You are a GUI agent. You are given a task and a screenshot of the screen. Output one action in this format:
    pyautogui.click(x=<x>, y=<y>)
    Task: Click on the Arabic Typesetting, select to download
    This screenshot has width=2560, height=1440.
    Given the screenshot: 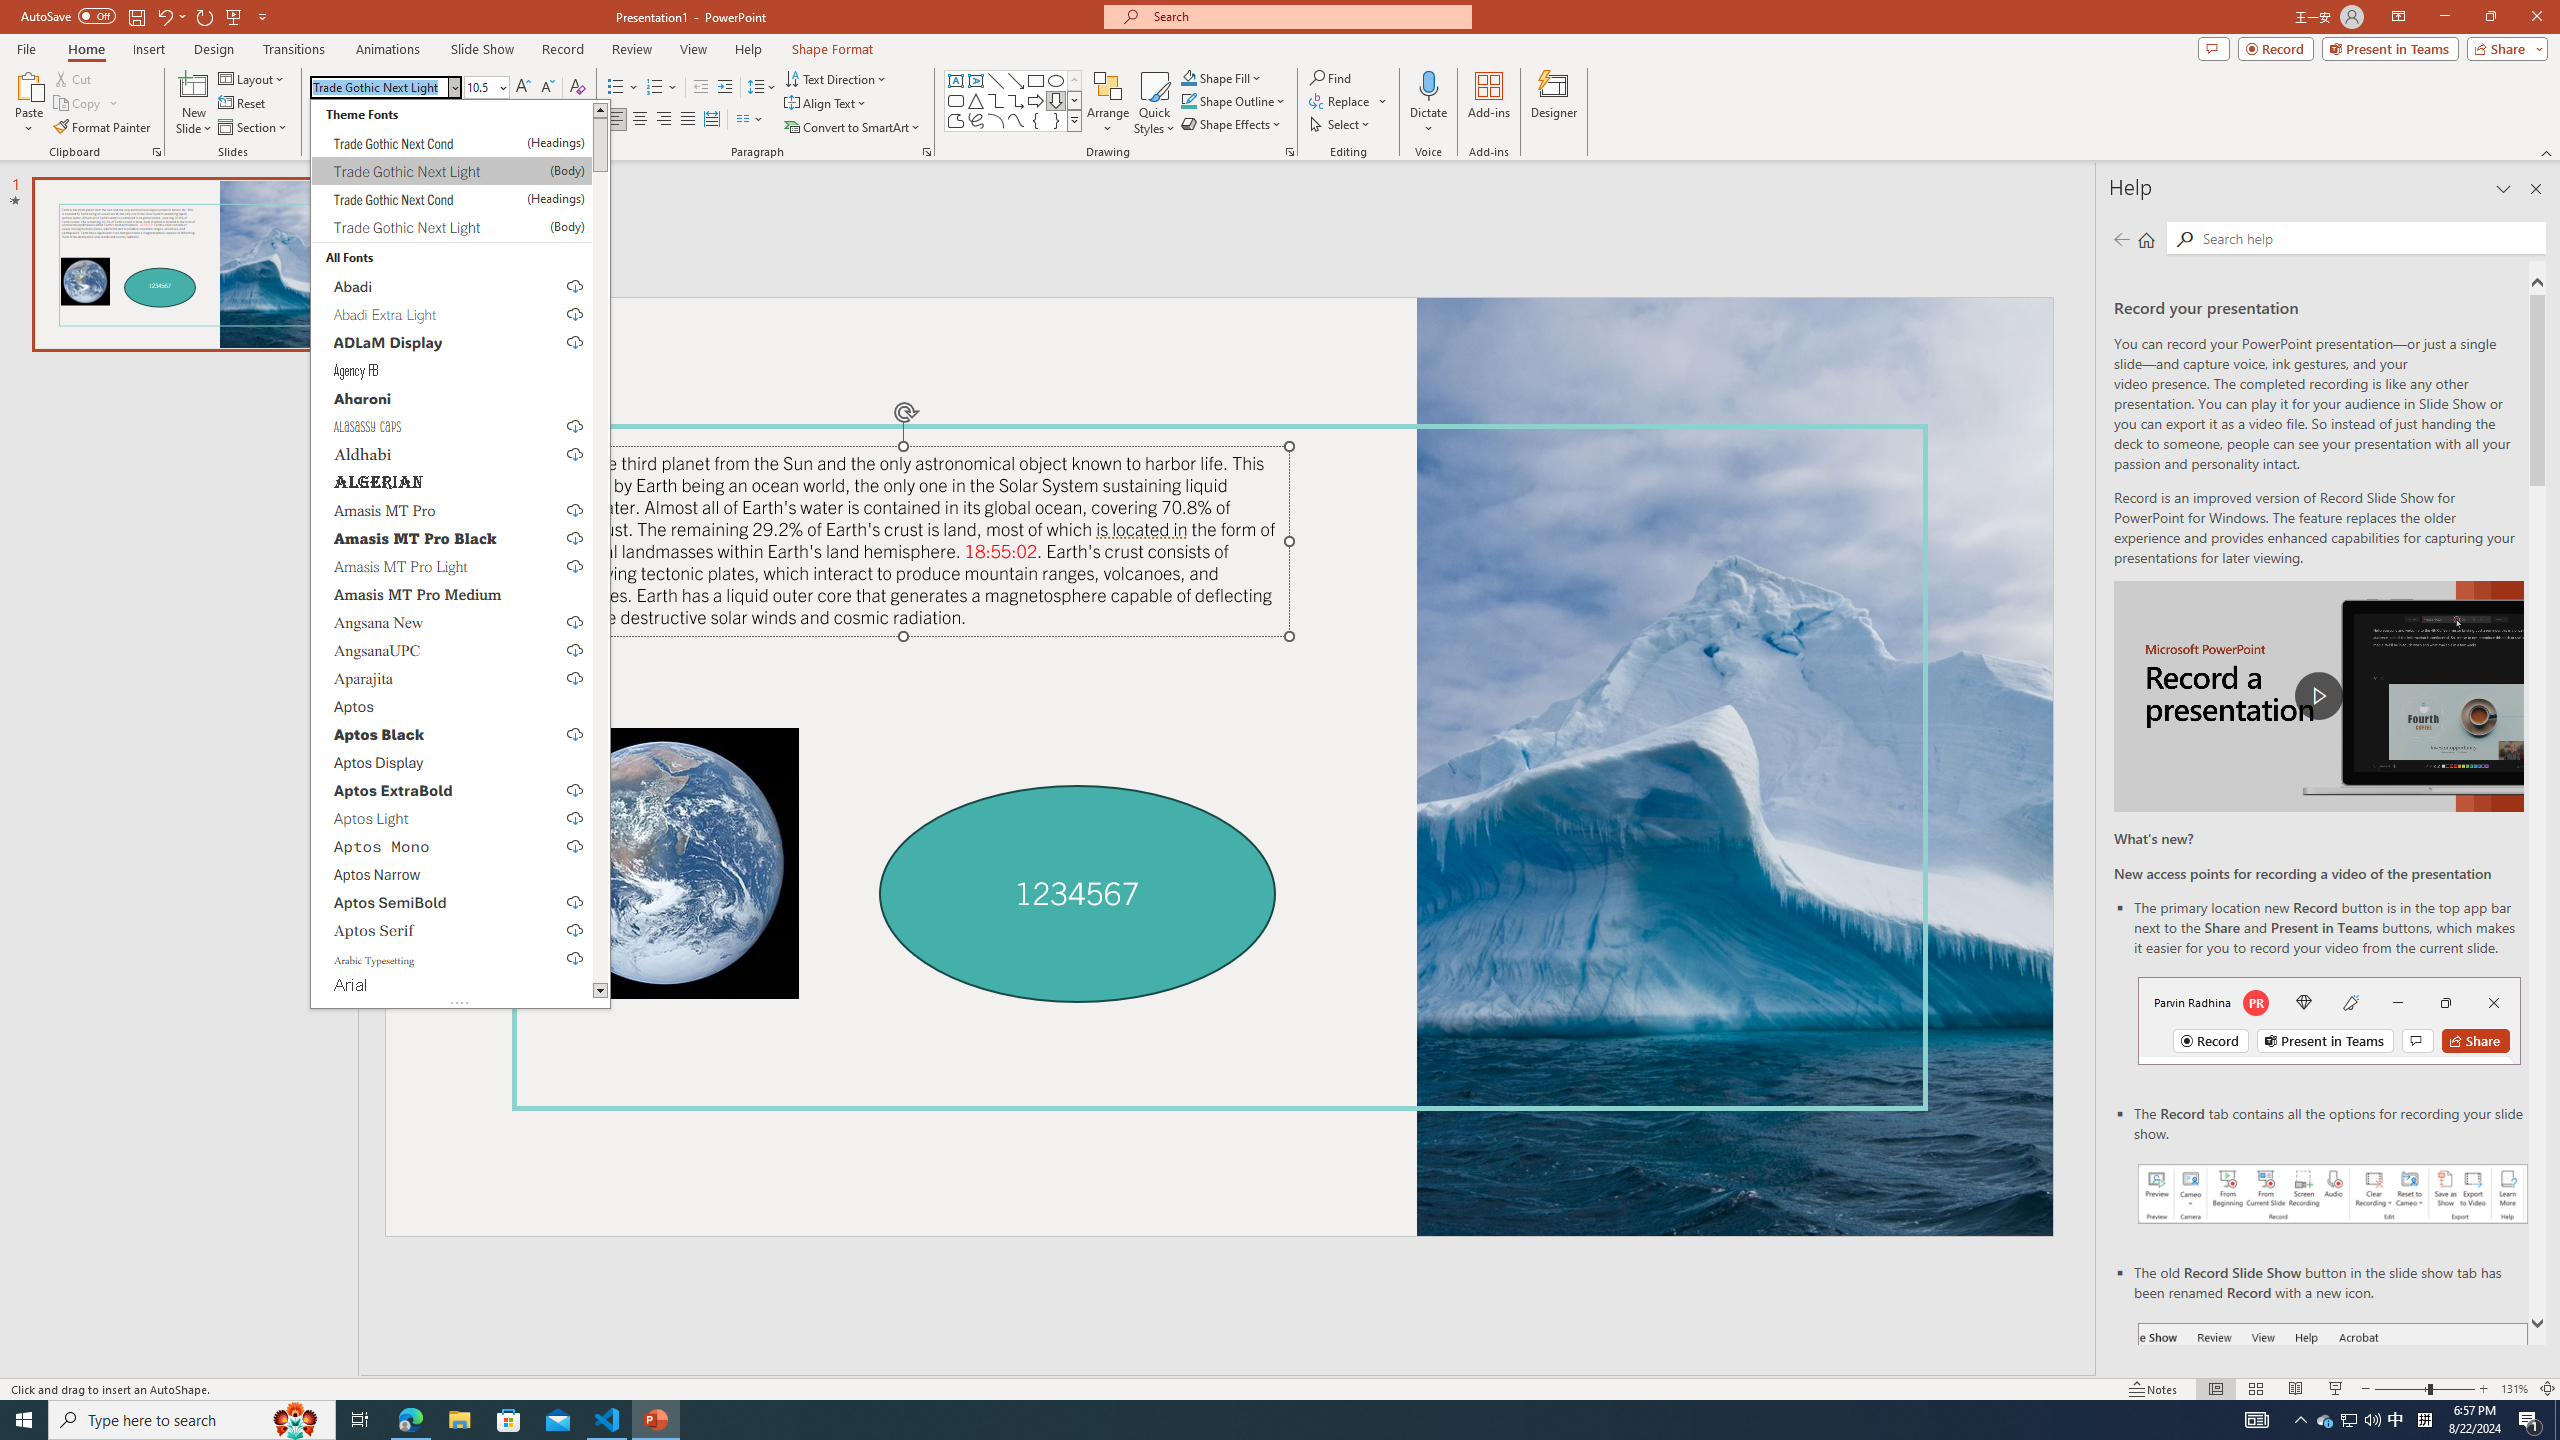 What is the action you would take?
    pyautogui.click(x=452, y=958)
    